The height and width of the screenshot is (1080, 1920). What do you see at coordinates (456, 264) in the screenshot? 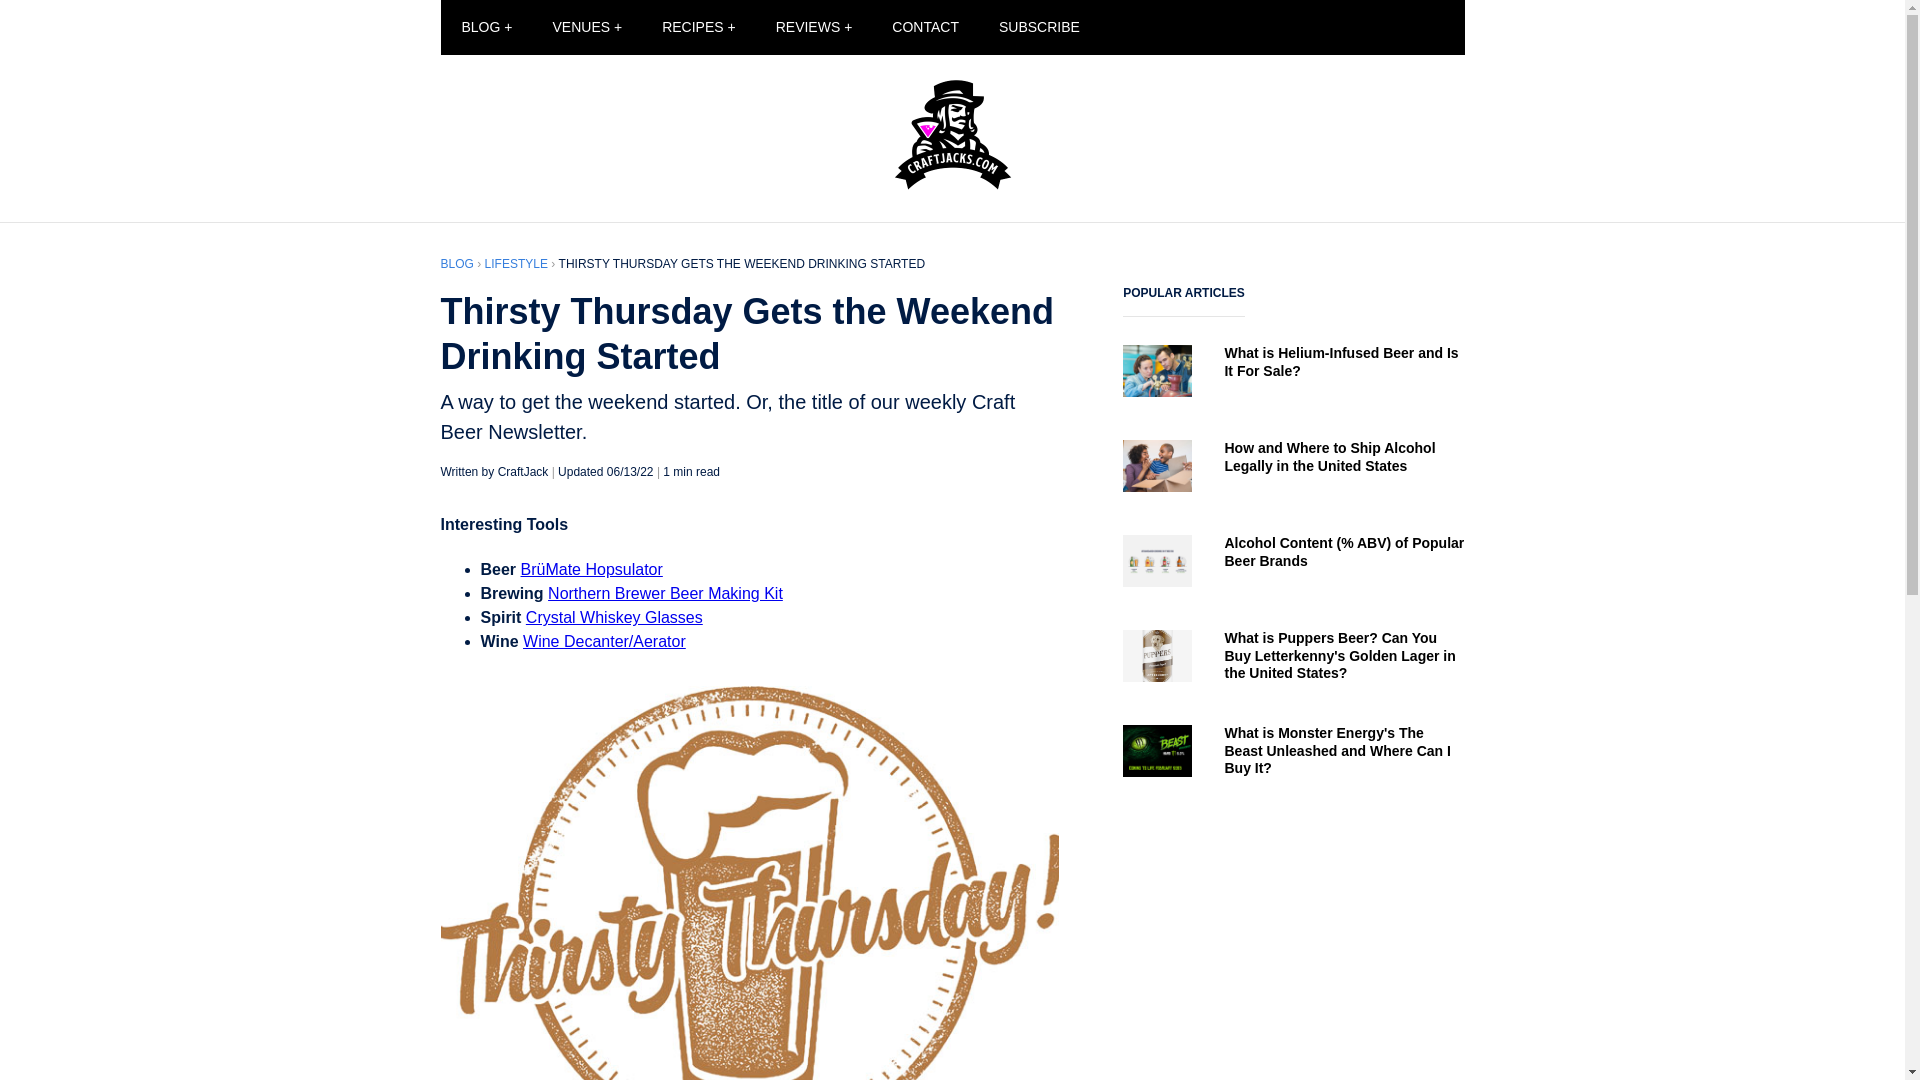
I see `BLOG` at bounding box center [456, 264].